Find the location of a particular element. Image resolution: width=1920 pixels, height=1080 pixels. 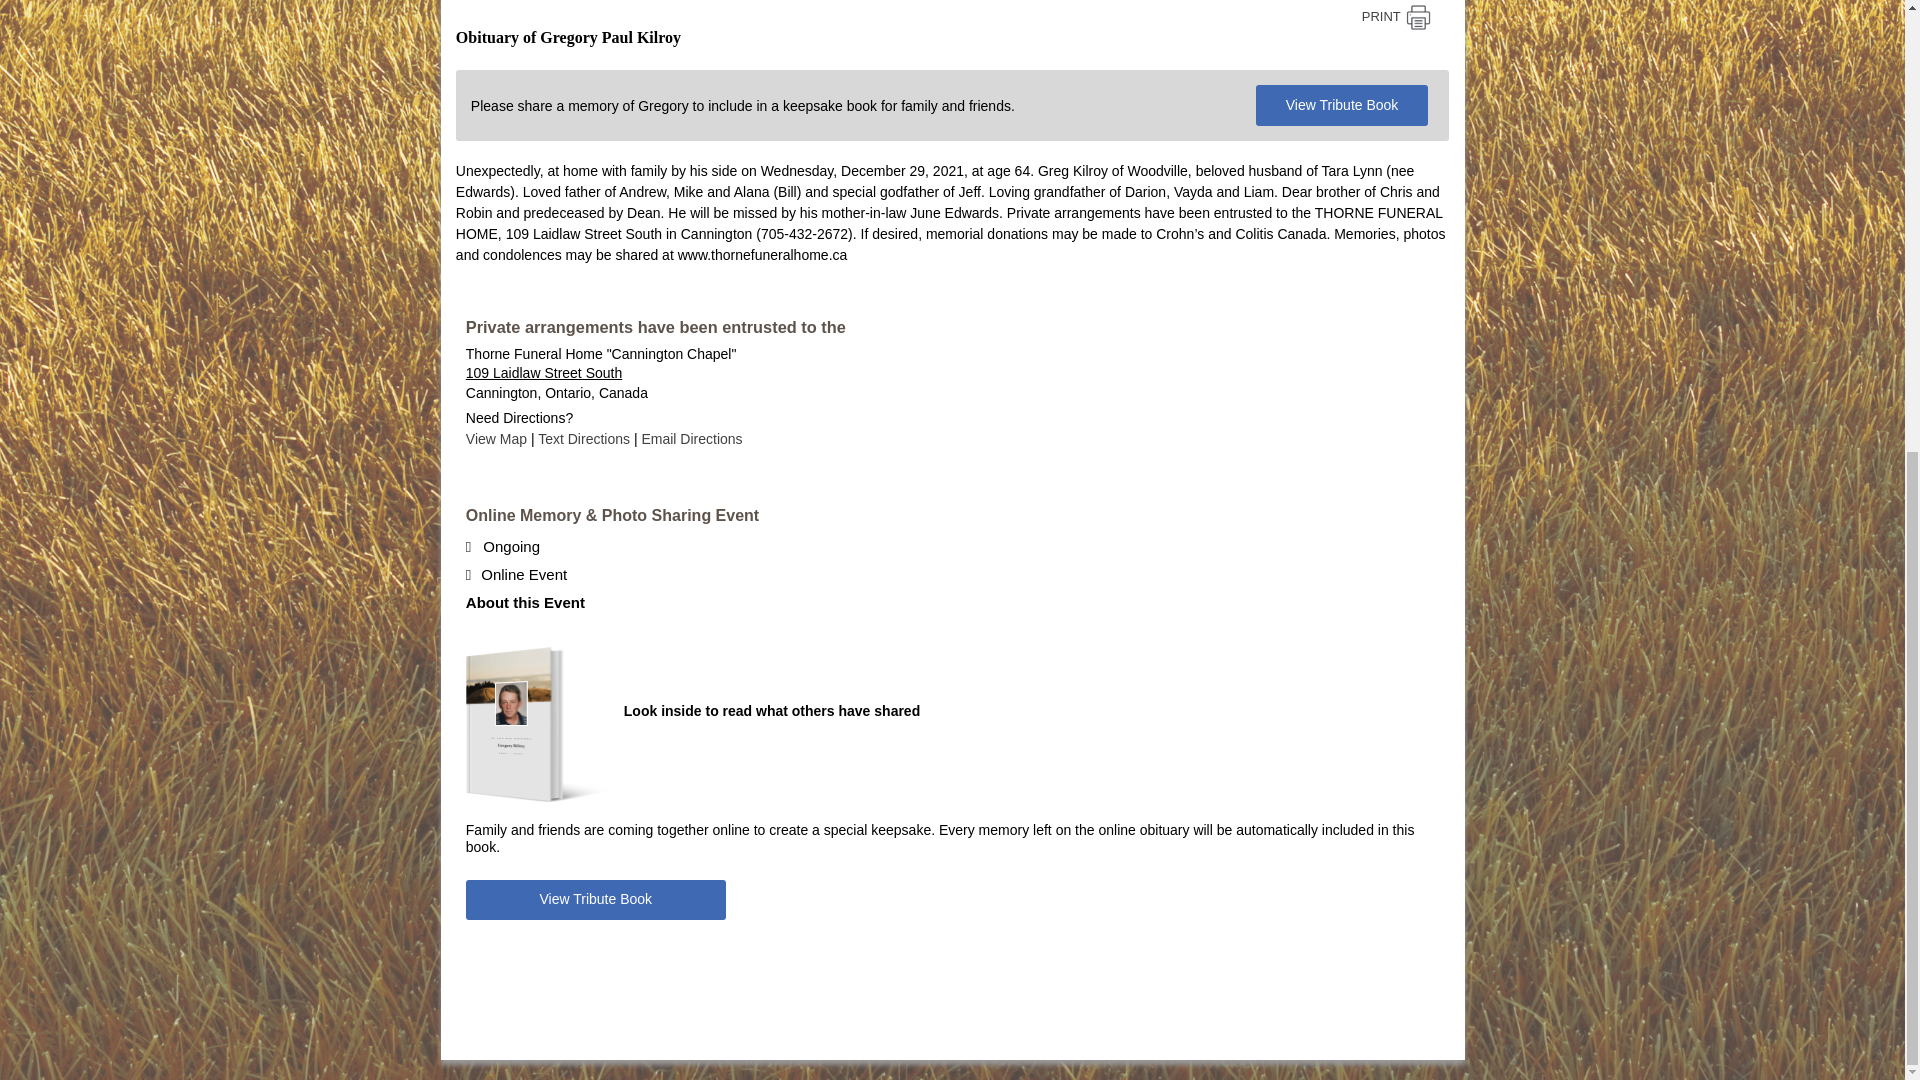

PRINT is located at coordinates (1396, 18).